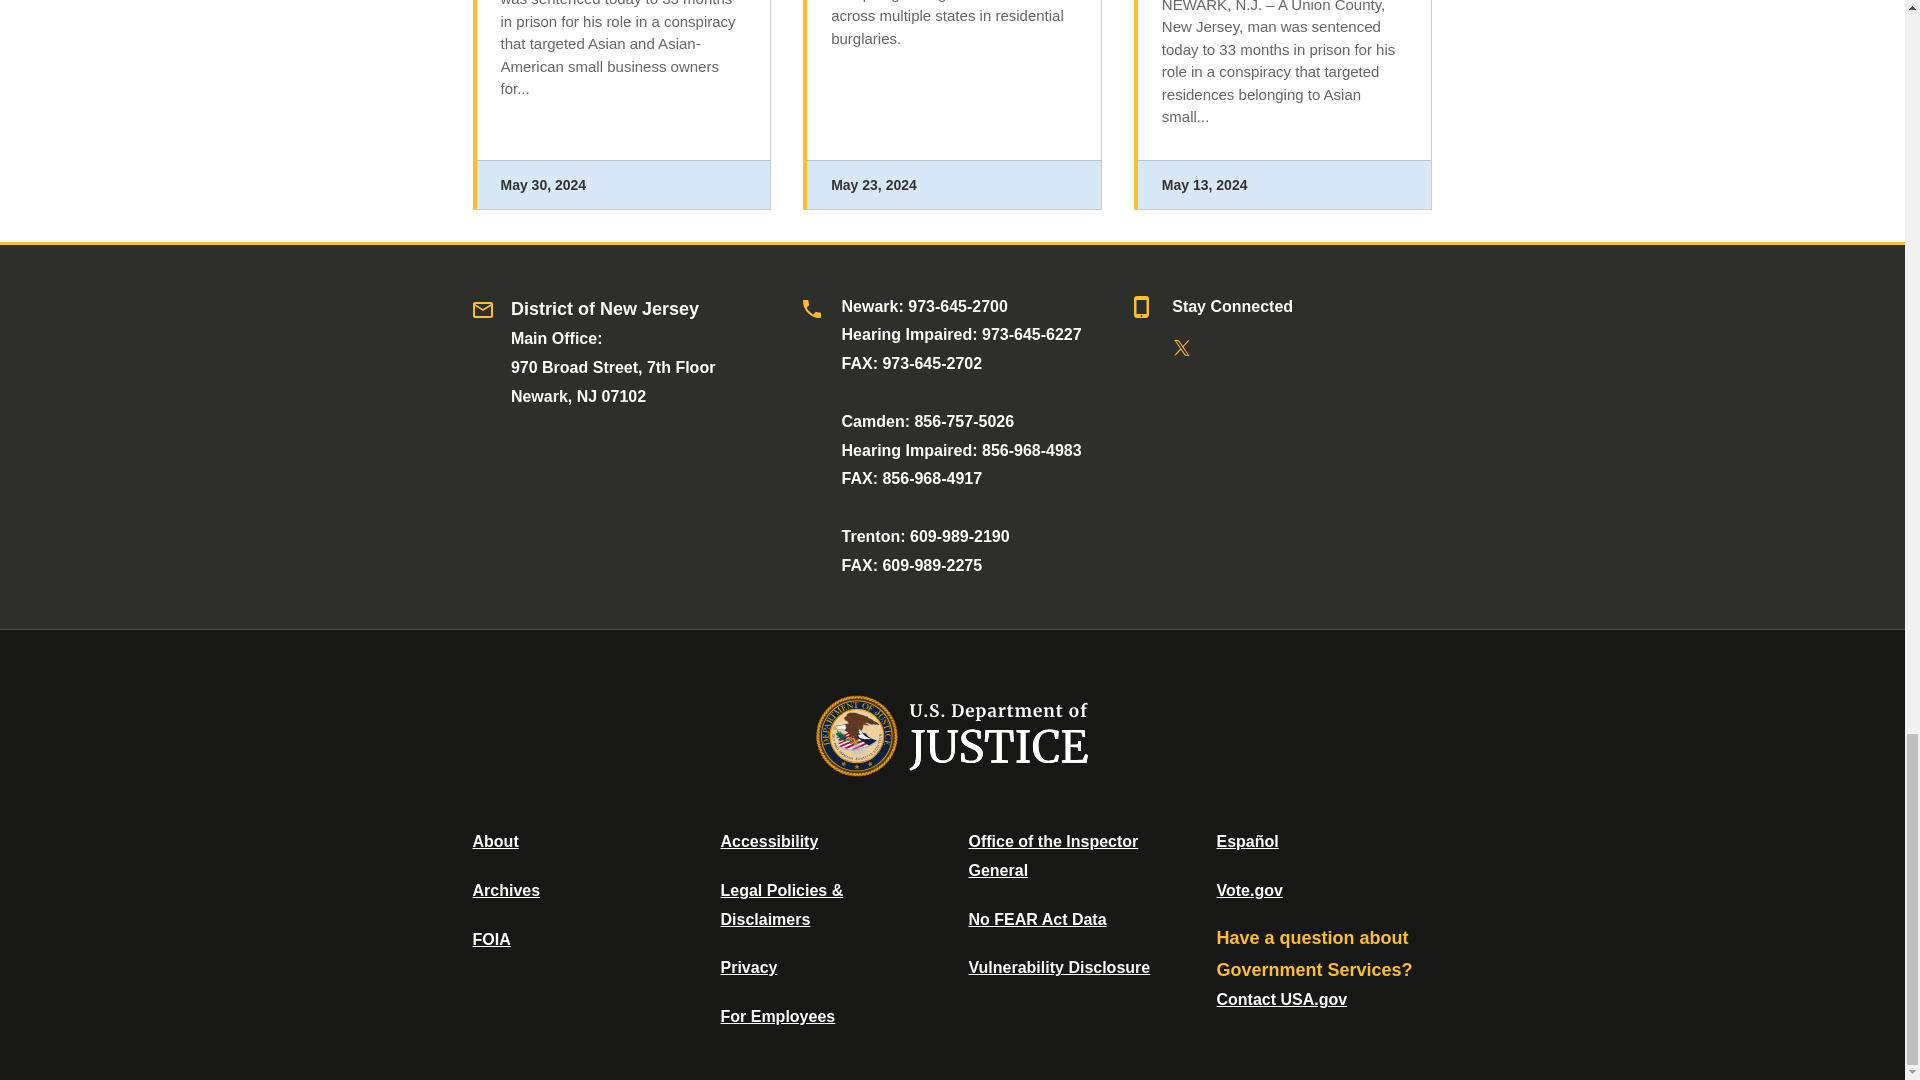 The image size is (1920, 1080). What do you see at coordinates (495, 840) in the screenshot?
I see `About DOJ` at bounding box center [495, 840].